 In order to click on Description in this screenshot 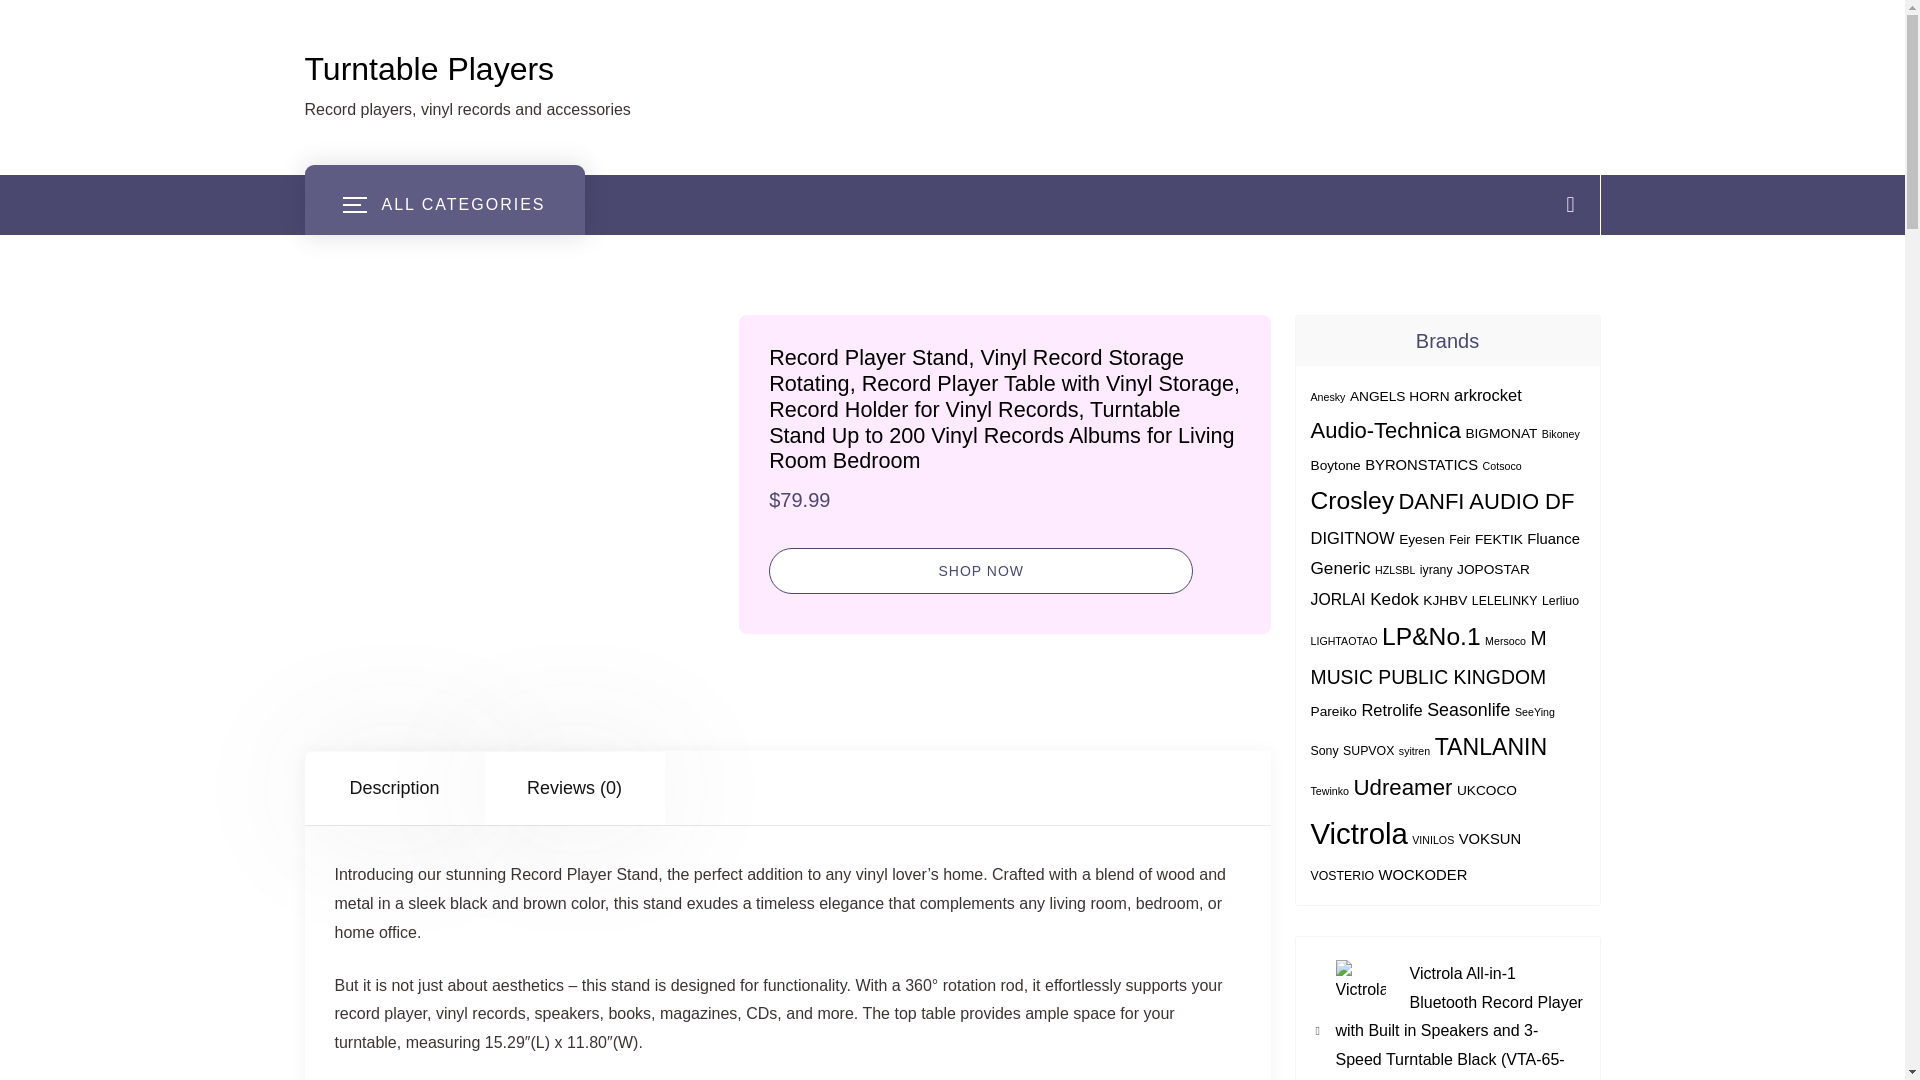, I will do `click(393, 788)`.